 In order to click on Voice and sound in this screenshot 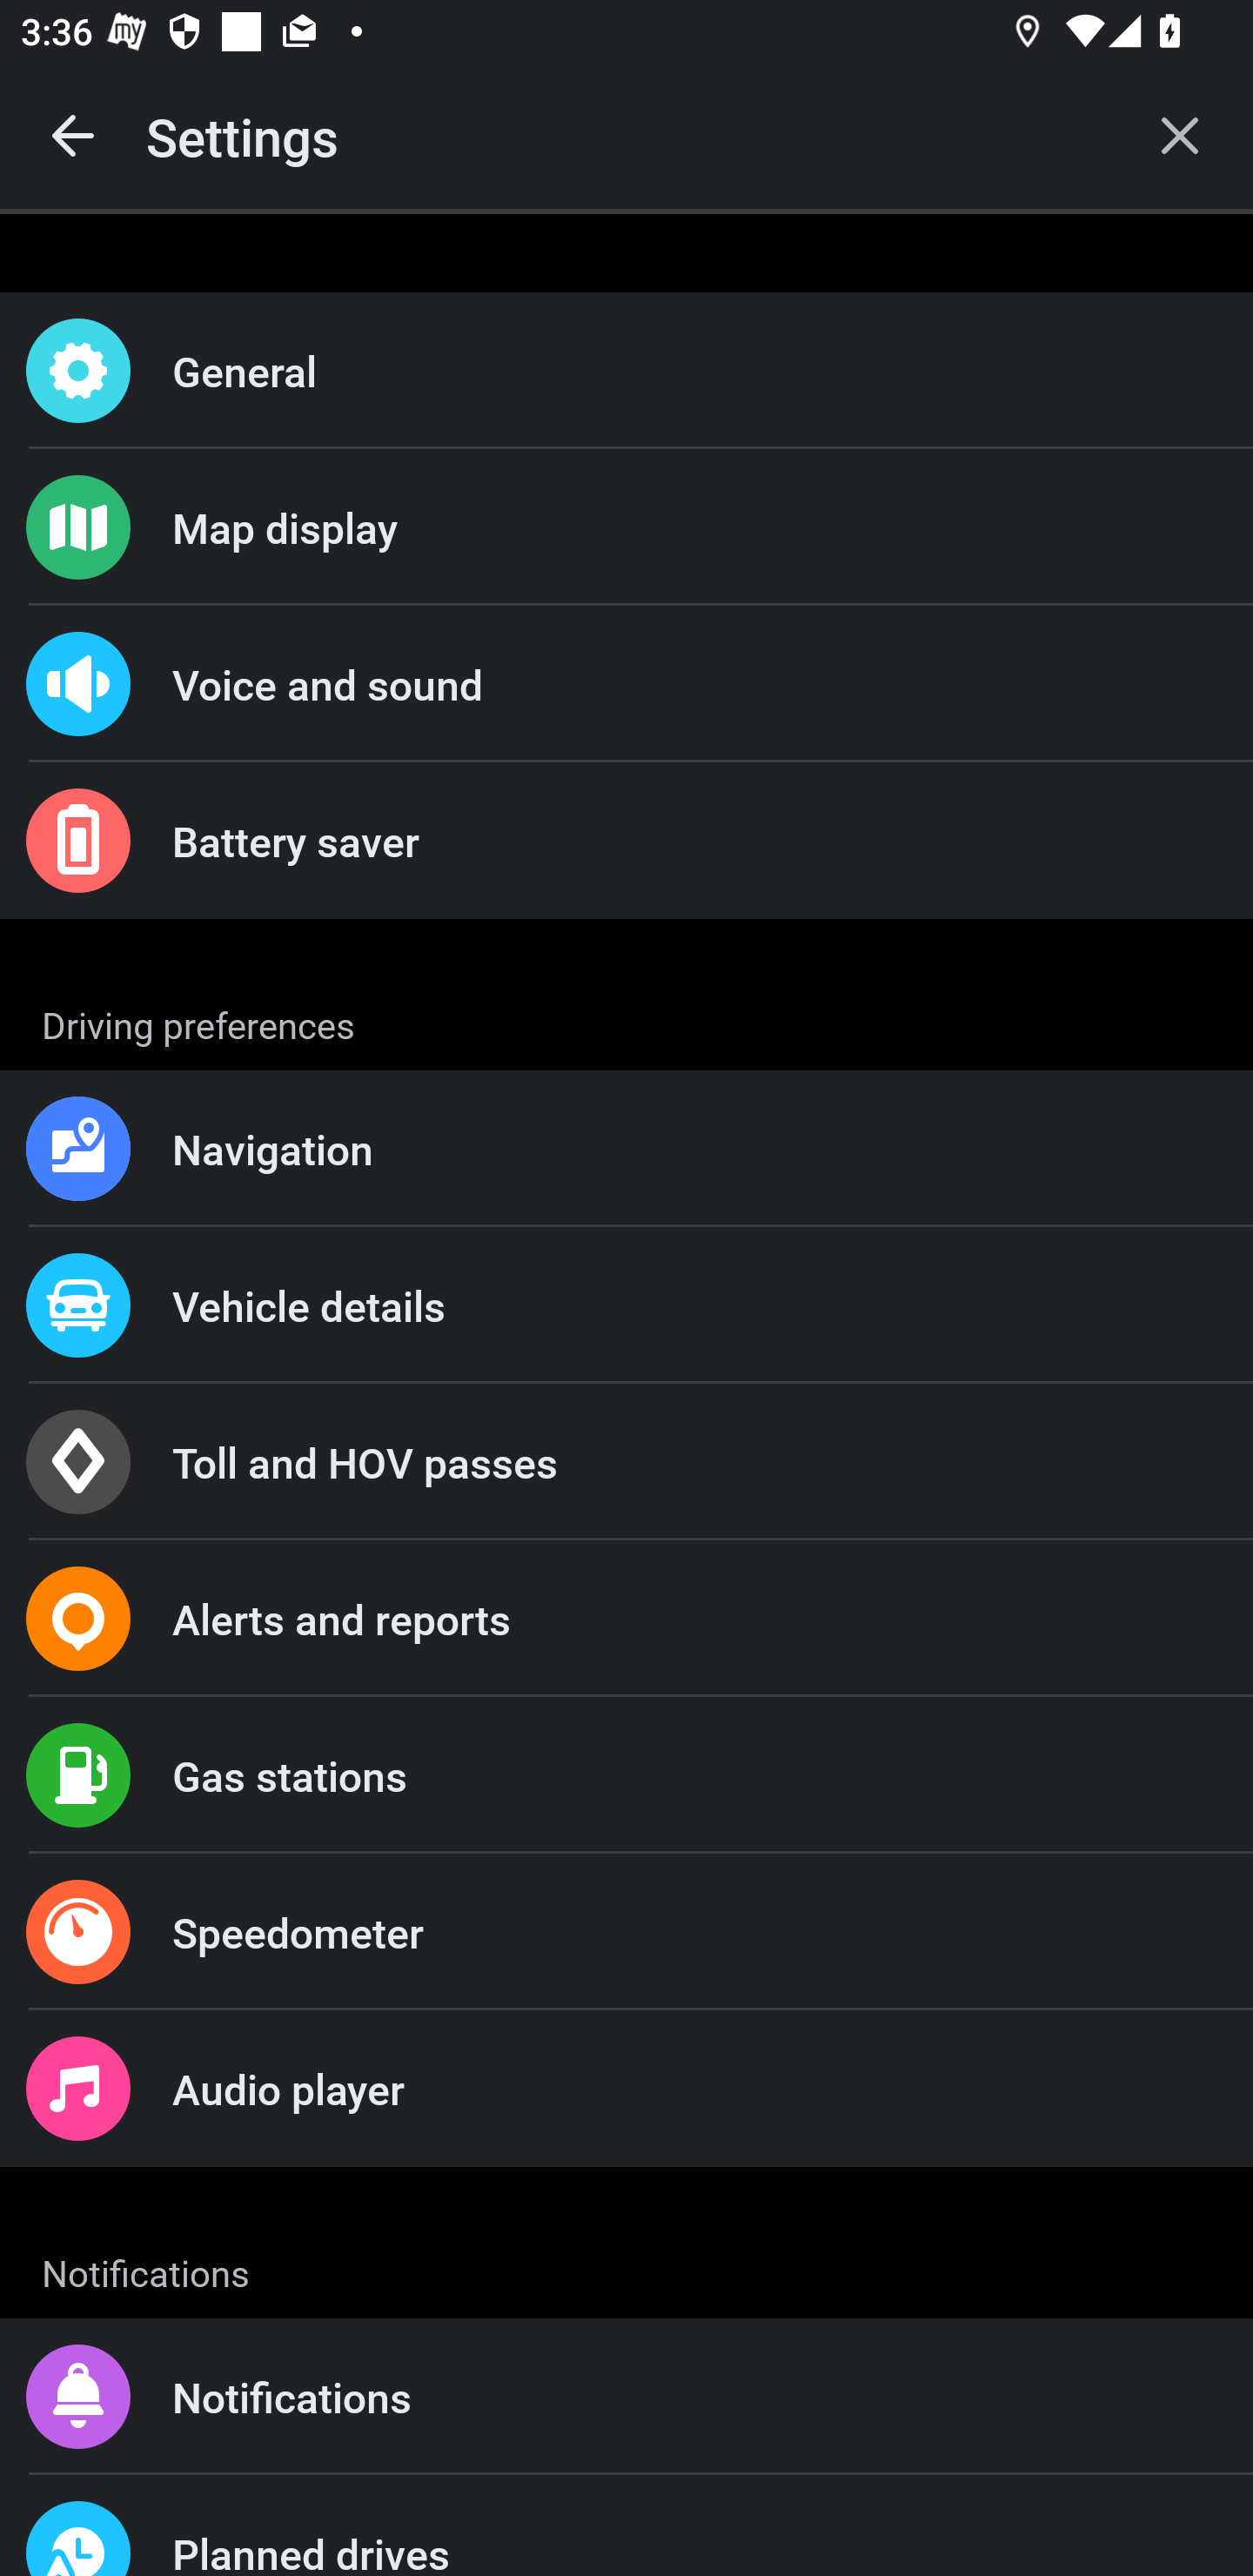, I will do `click(626, 684)`.